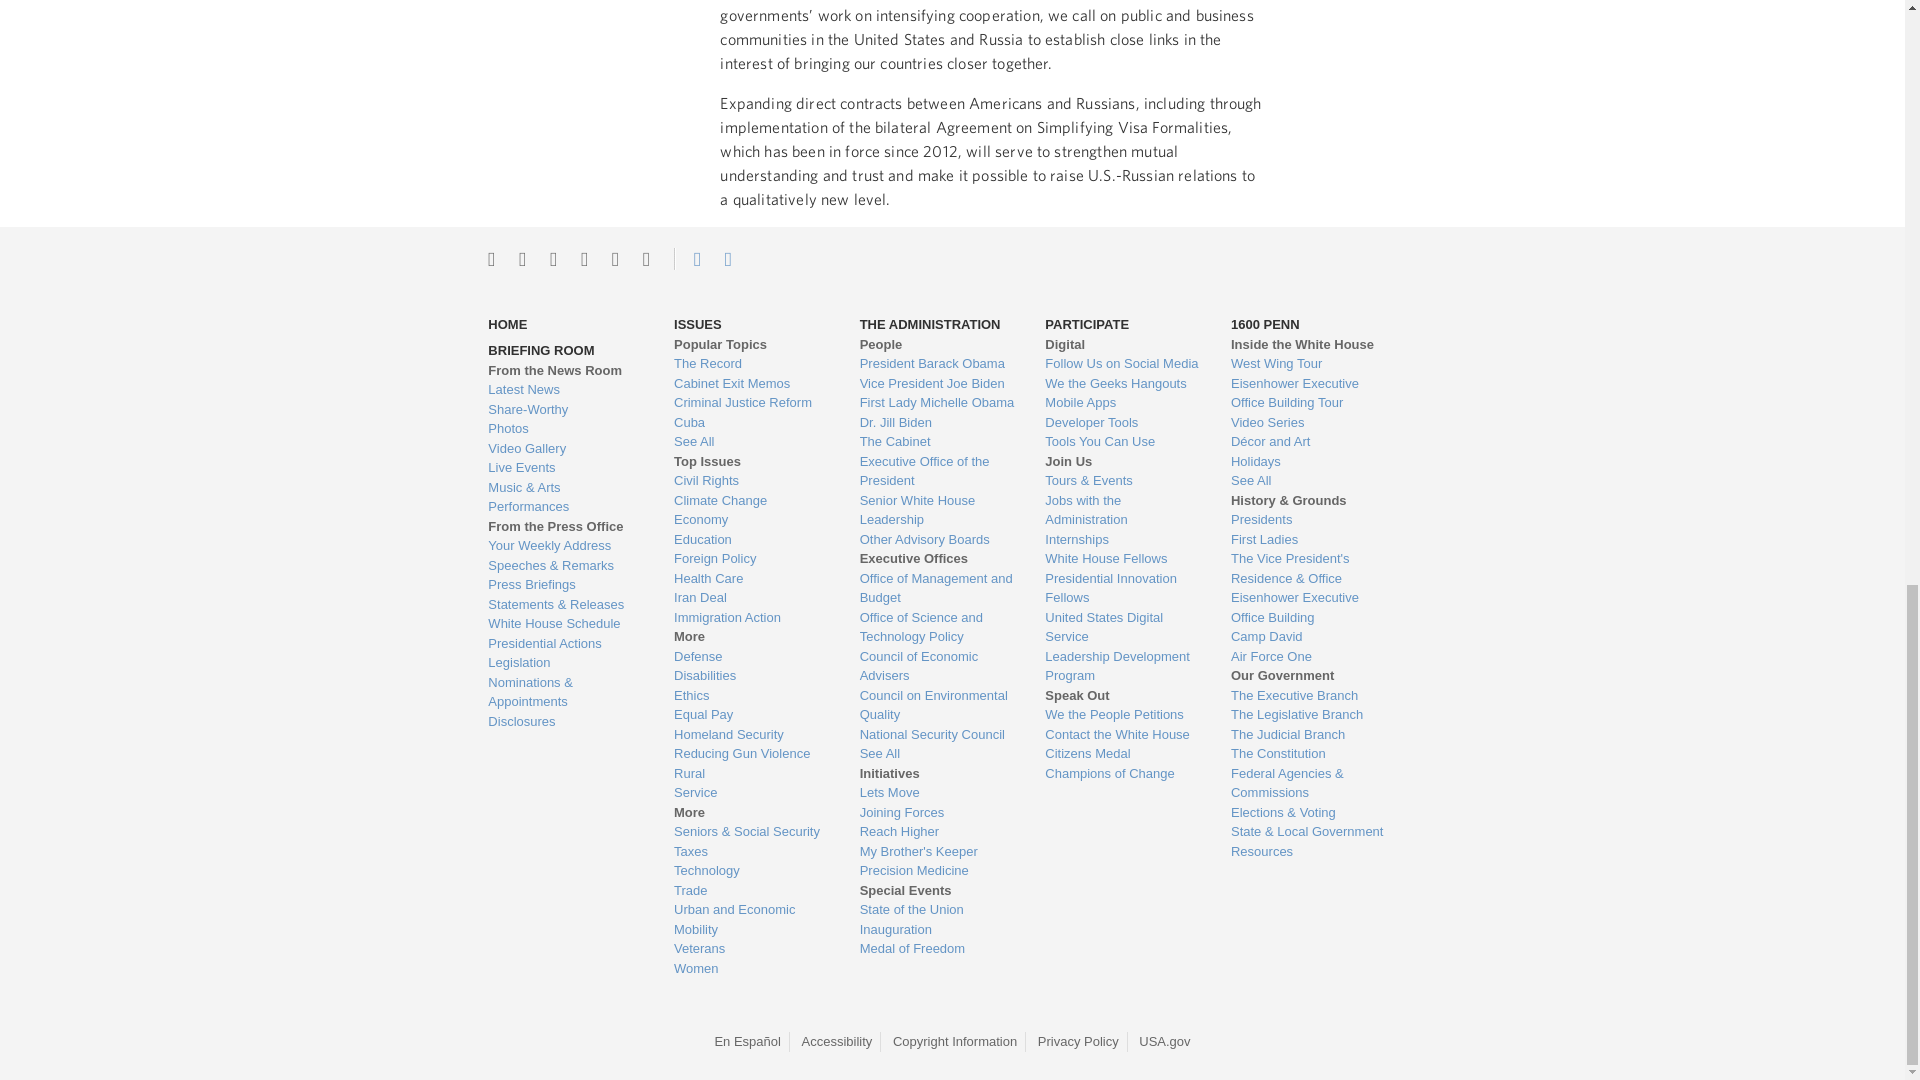  What do you see at coordinates (565, 390) in the screenshot?
I see `Read the latest blog posts from 1600 Pennsylvania Ave` at bounding box center [565, 390].